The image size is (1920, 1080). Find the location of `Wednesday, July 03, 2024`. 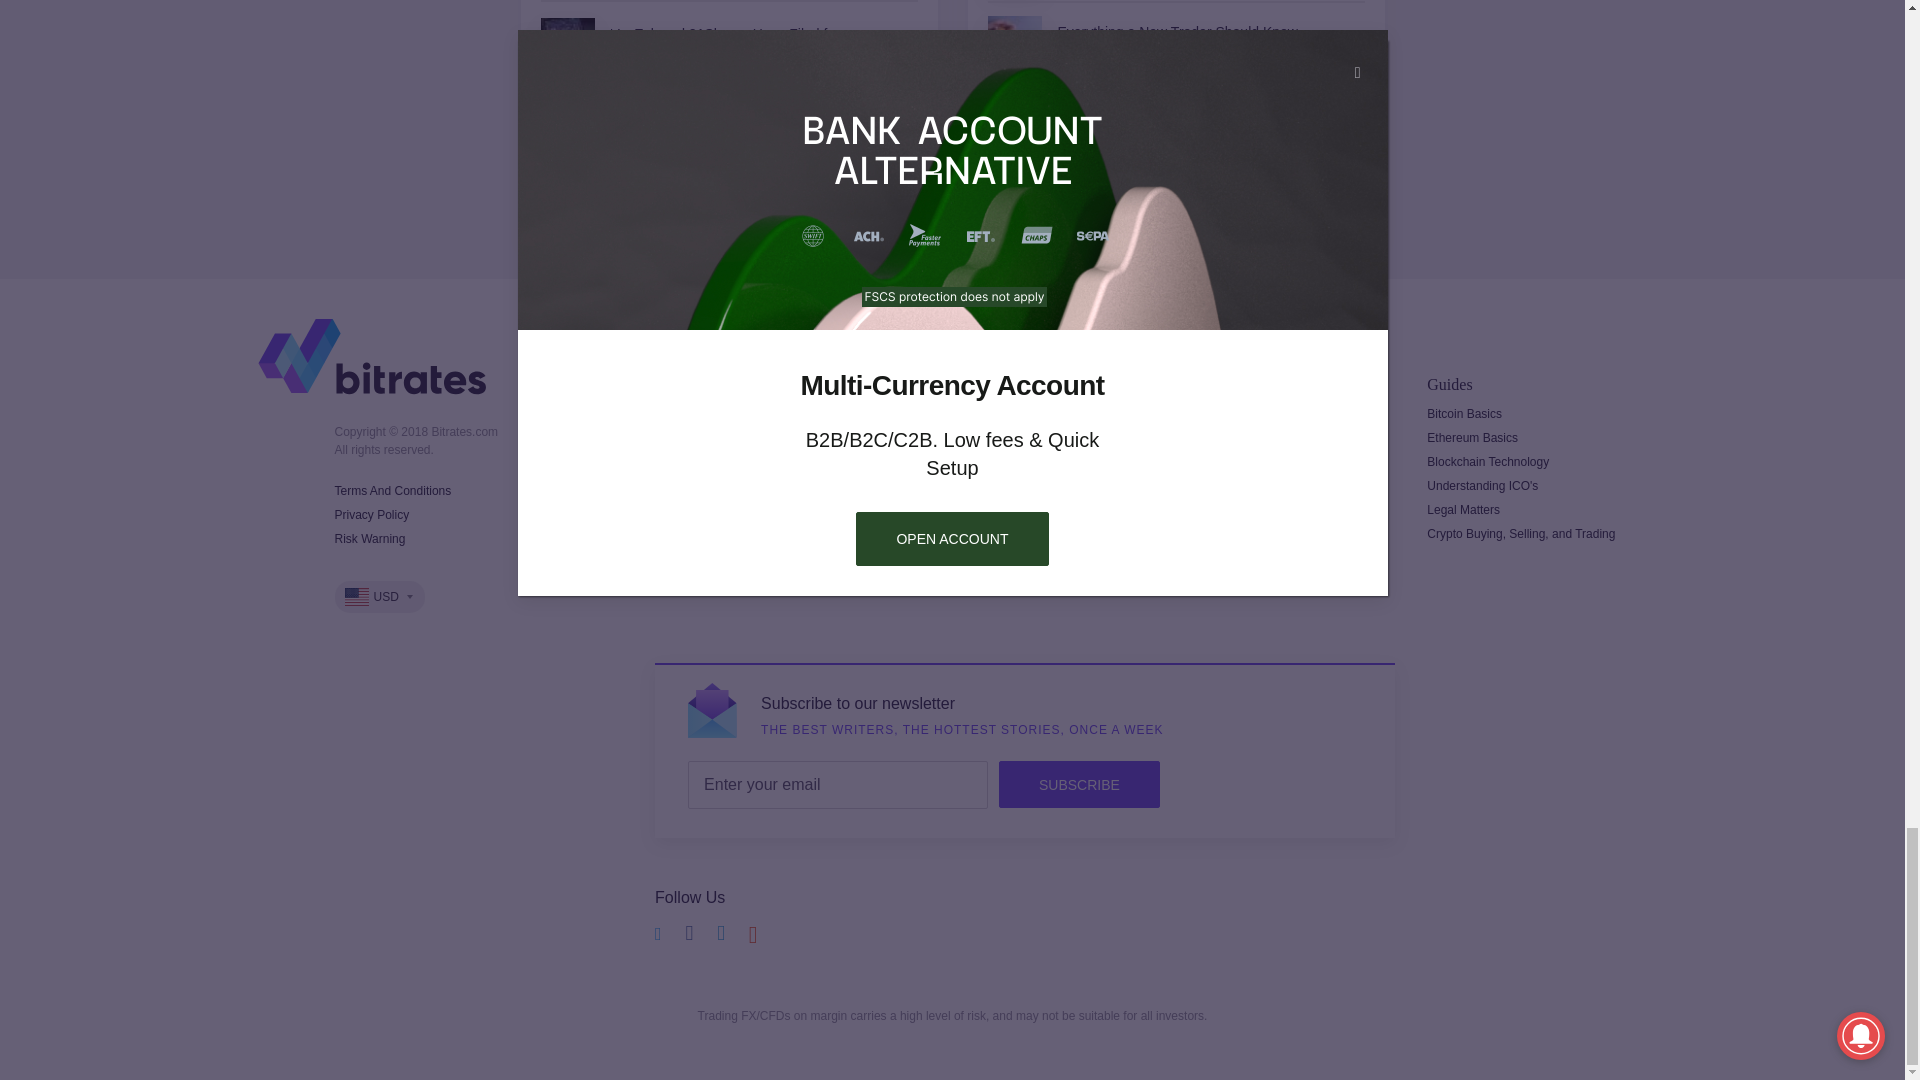

Wednesday, July 03, 2024 is located at coordinates (904, 49).